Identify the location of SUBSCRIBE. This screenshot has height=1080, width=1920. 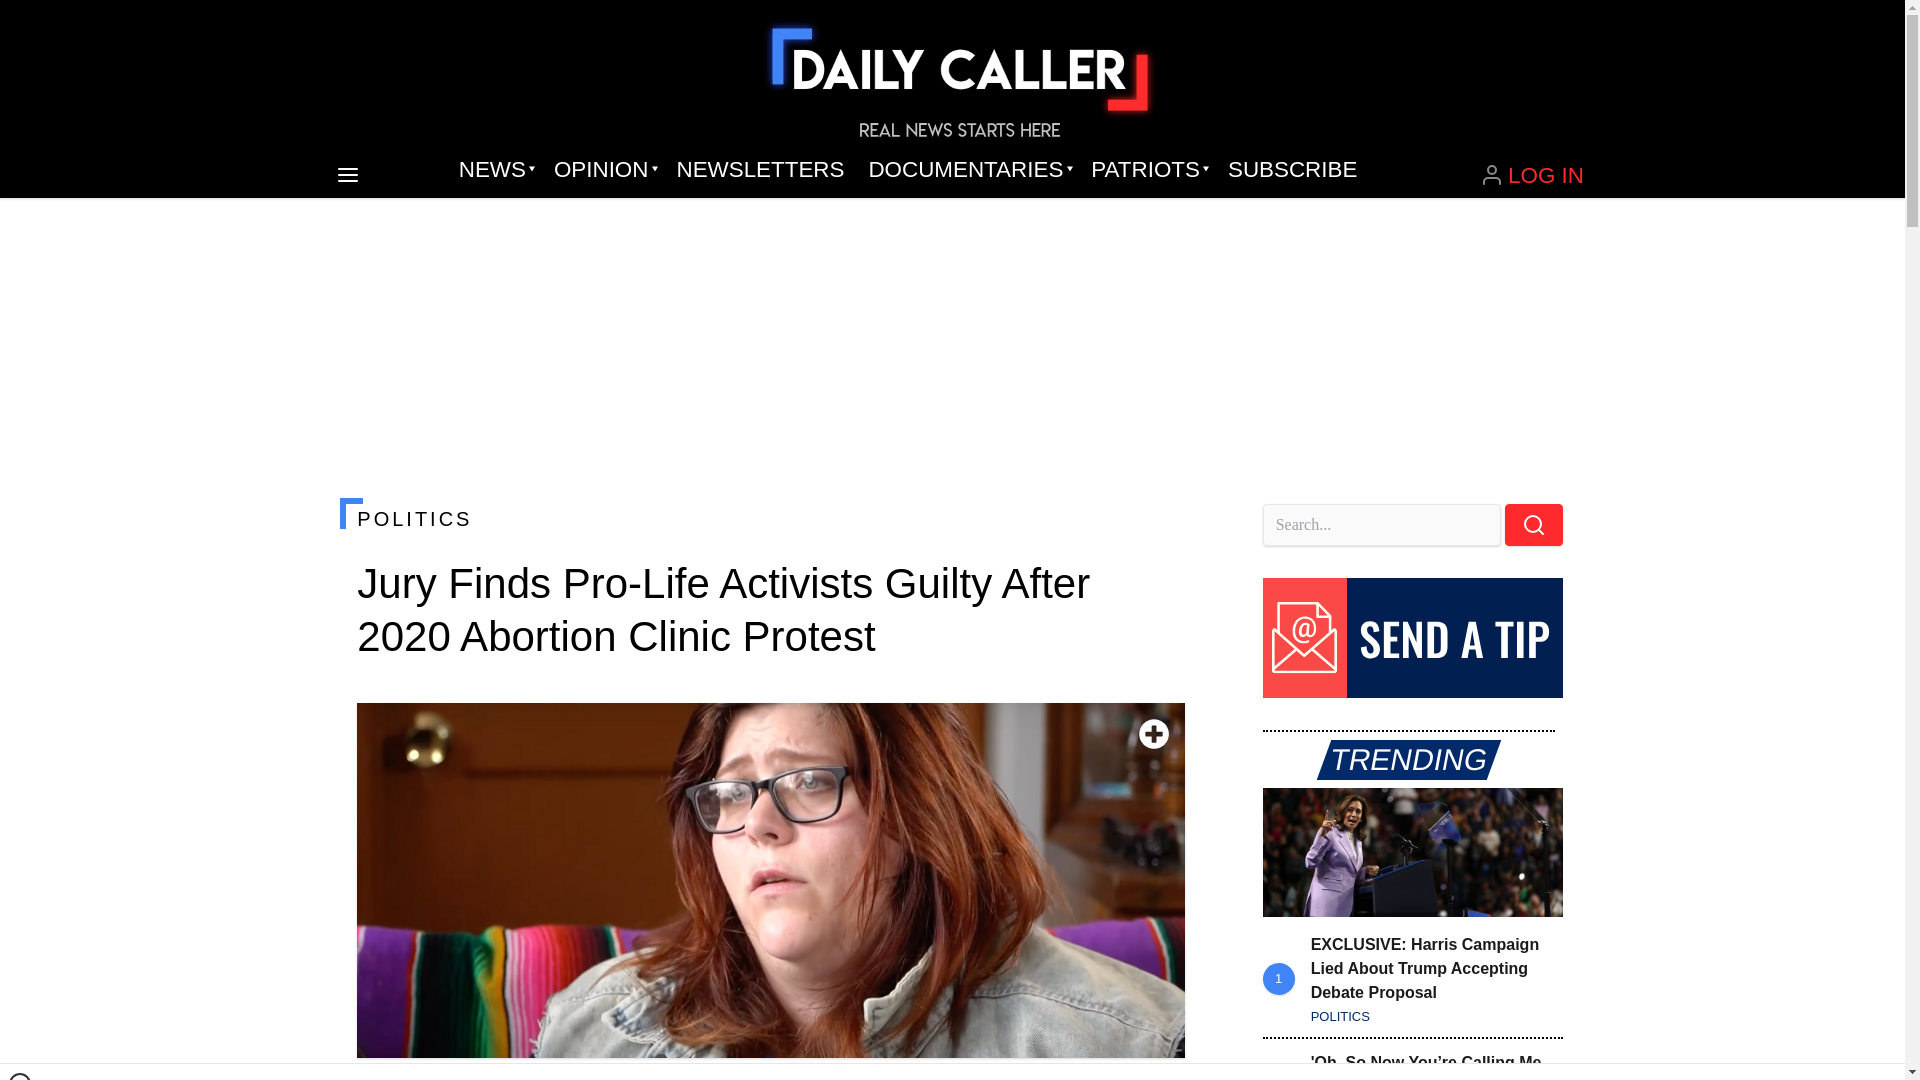
(1292, 170).